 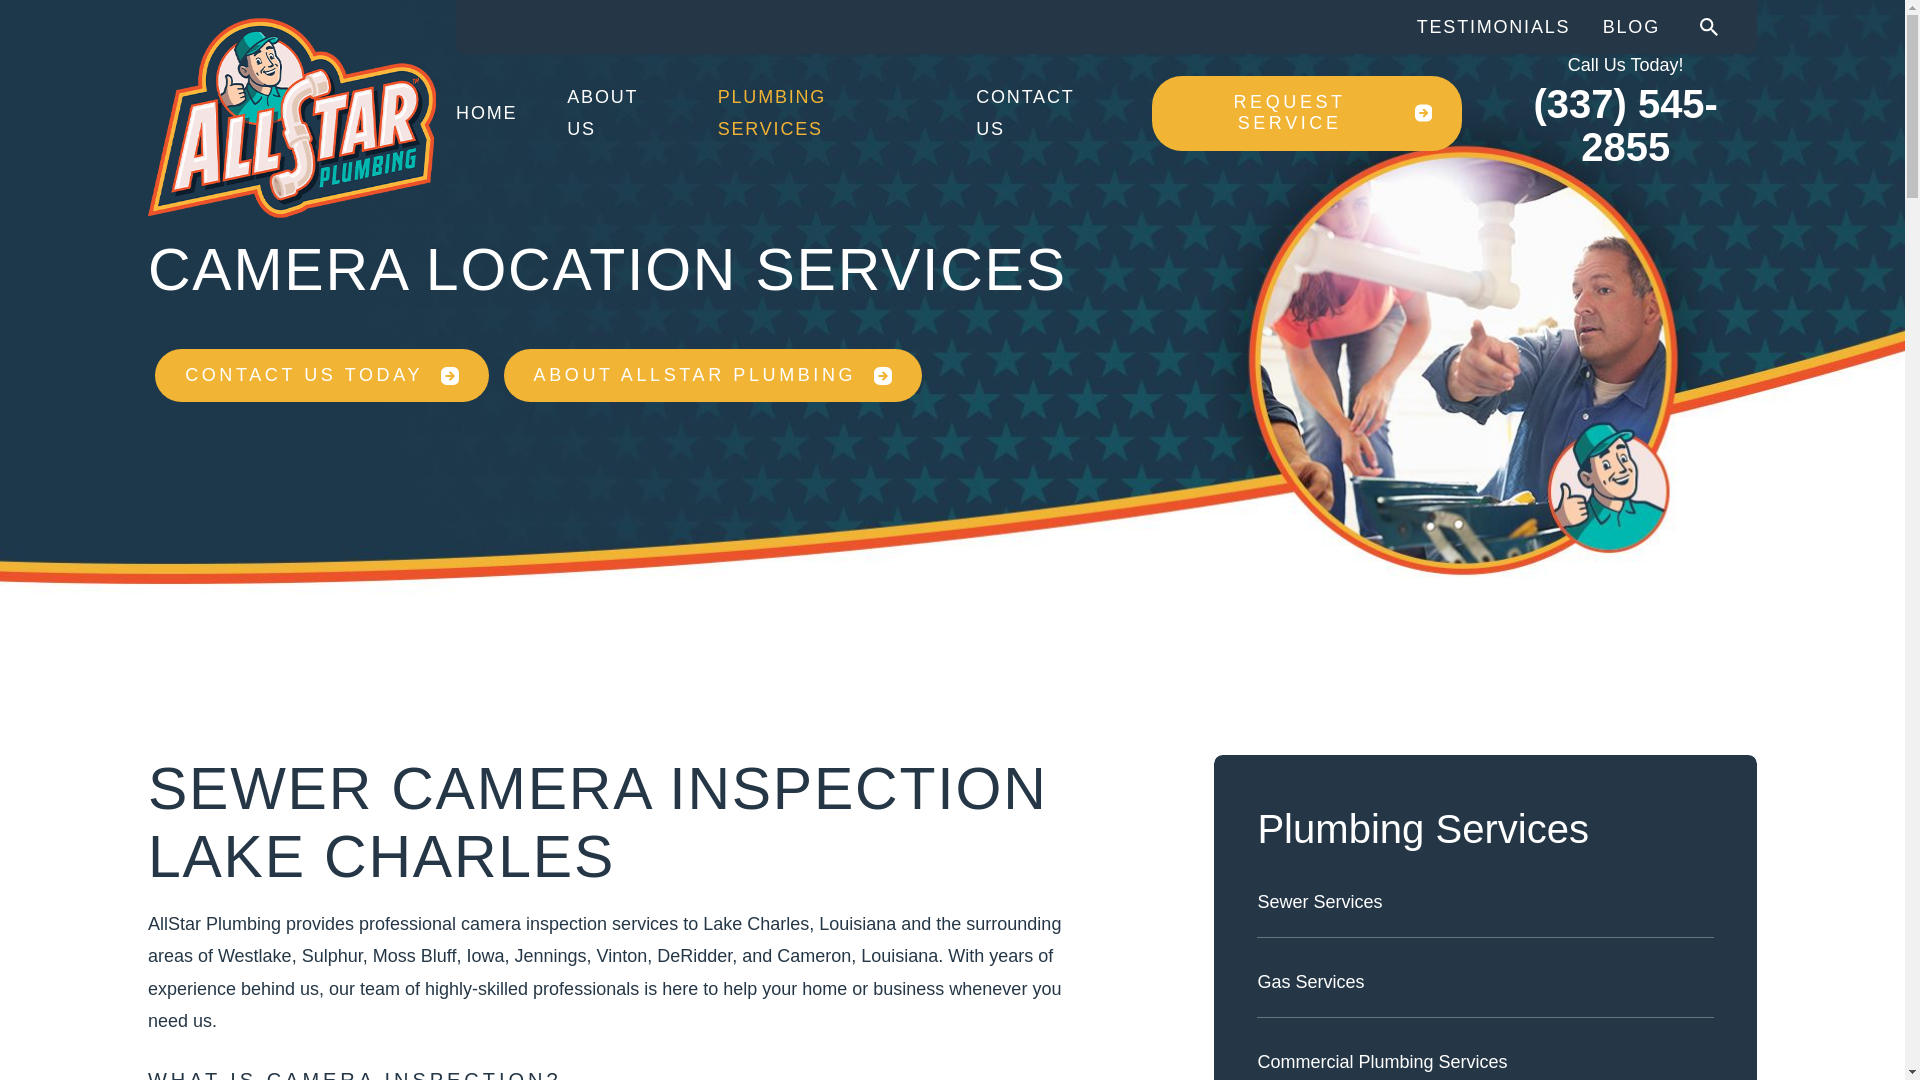 What do you see at coordinates (291, 118) in the screenshot?
I see `Home` at bounding box center [291, 118].